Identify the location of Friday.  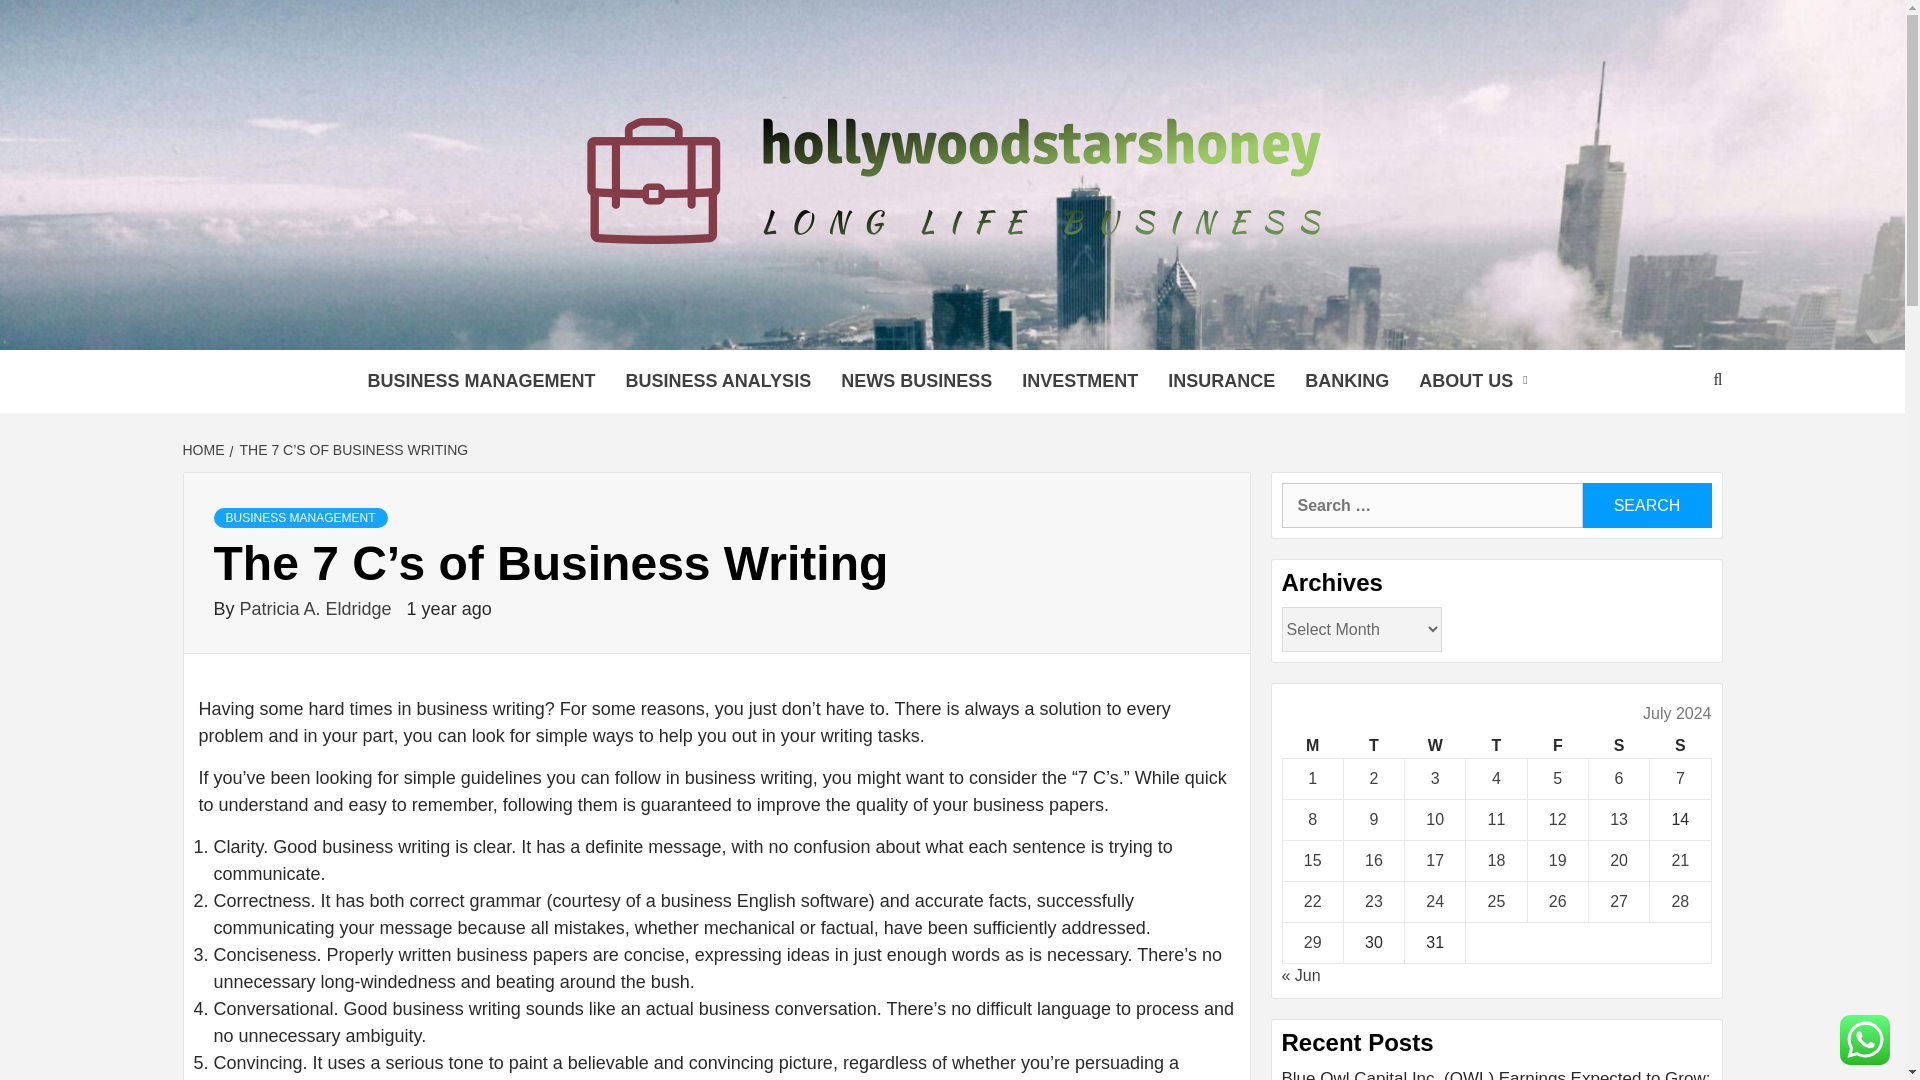
(1556, 746).